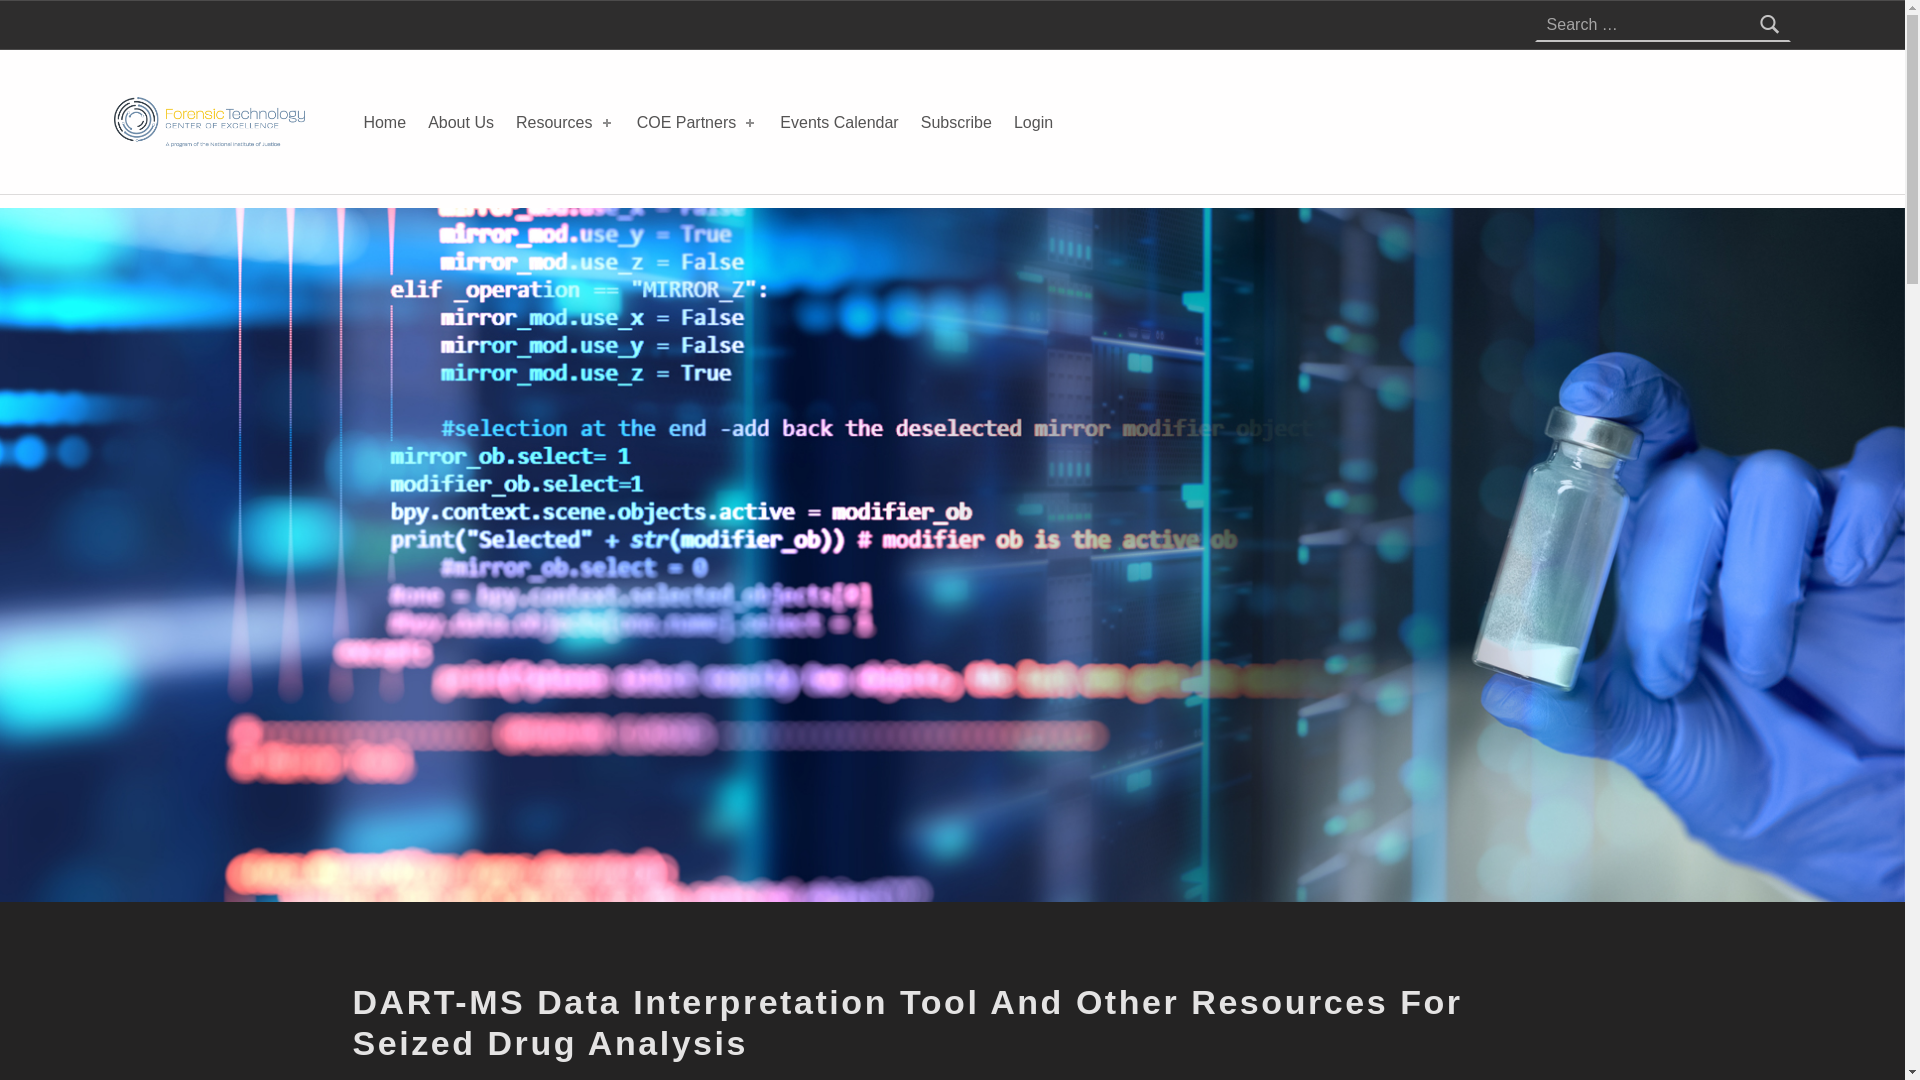 The image size is (1920, 1080). Describe the element at coordinates (1034, 122) in the screenshot. I see `Login to the learning panel.` at that location.